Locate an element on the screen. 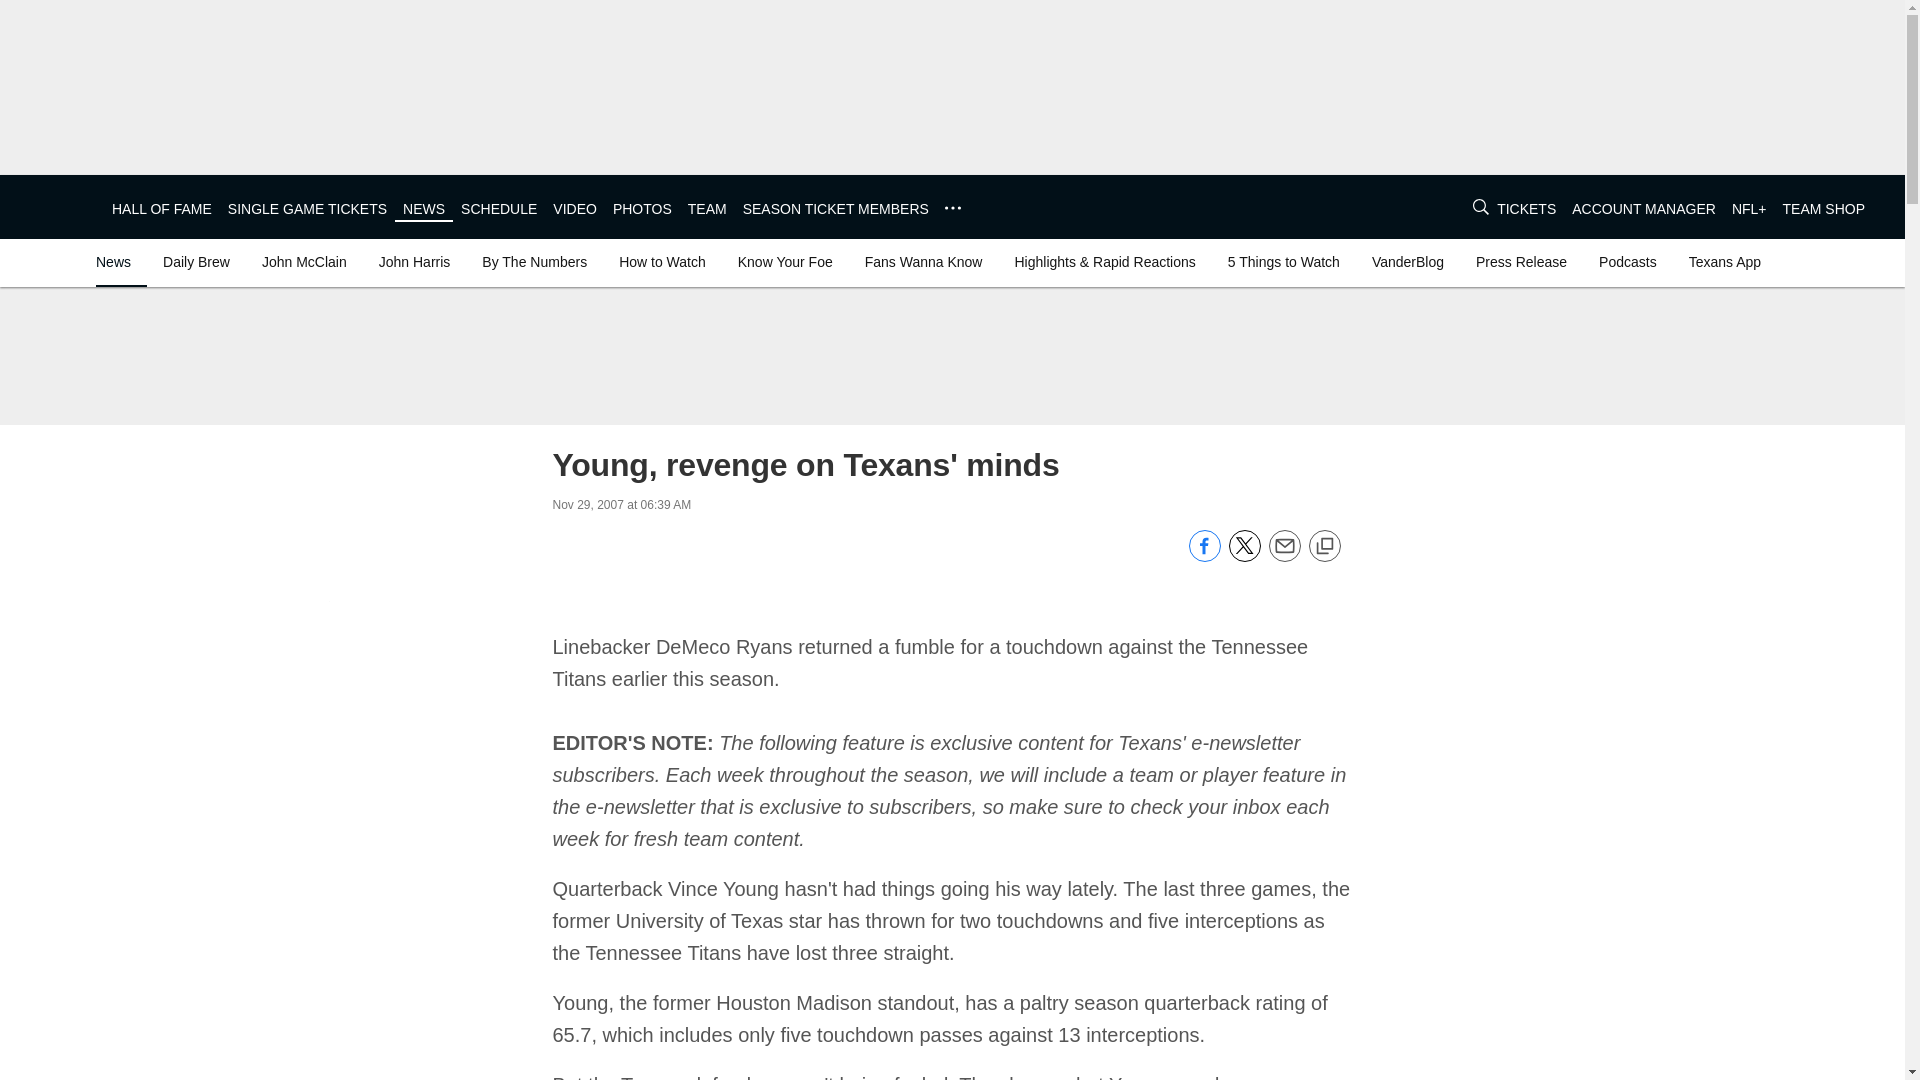  VIDEO is located at coordinates (574, 208).